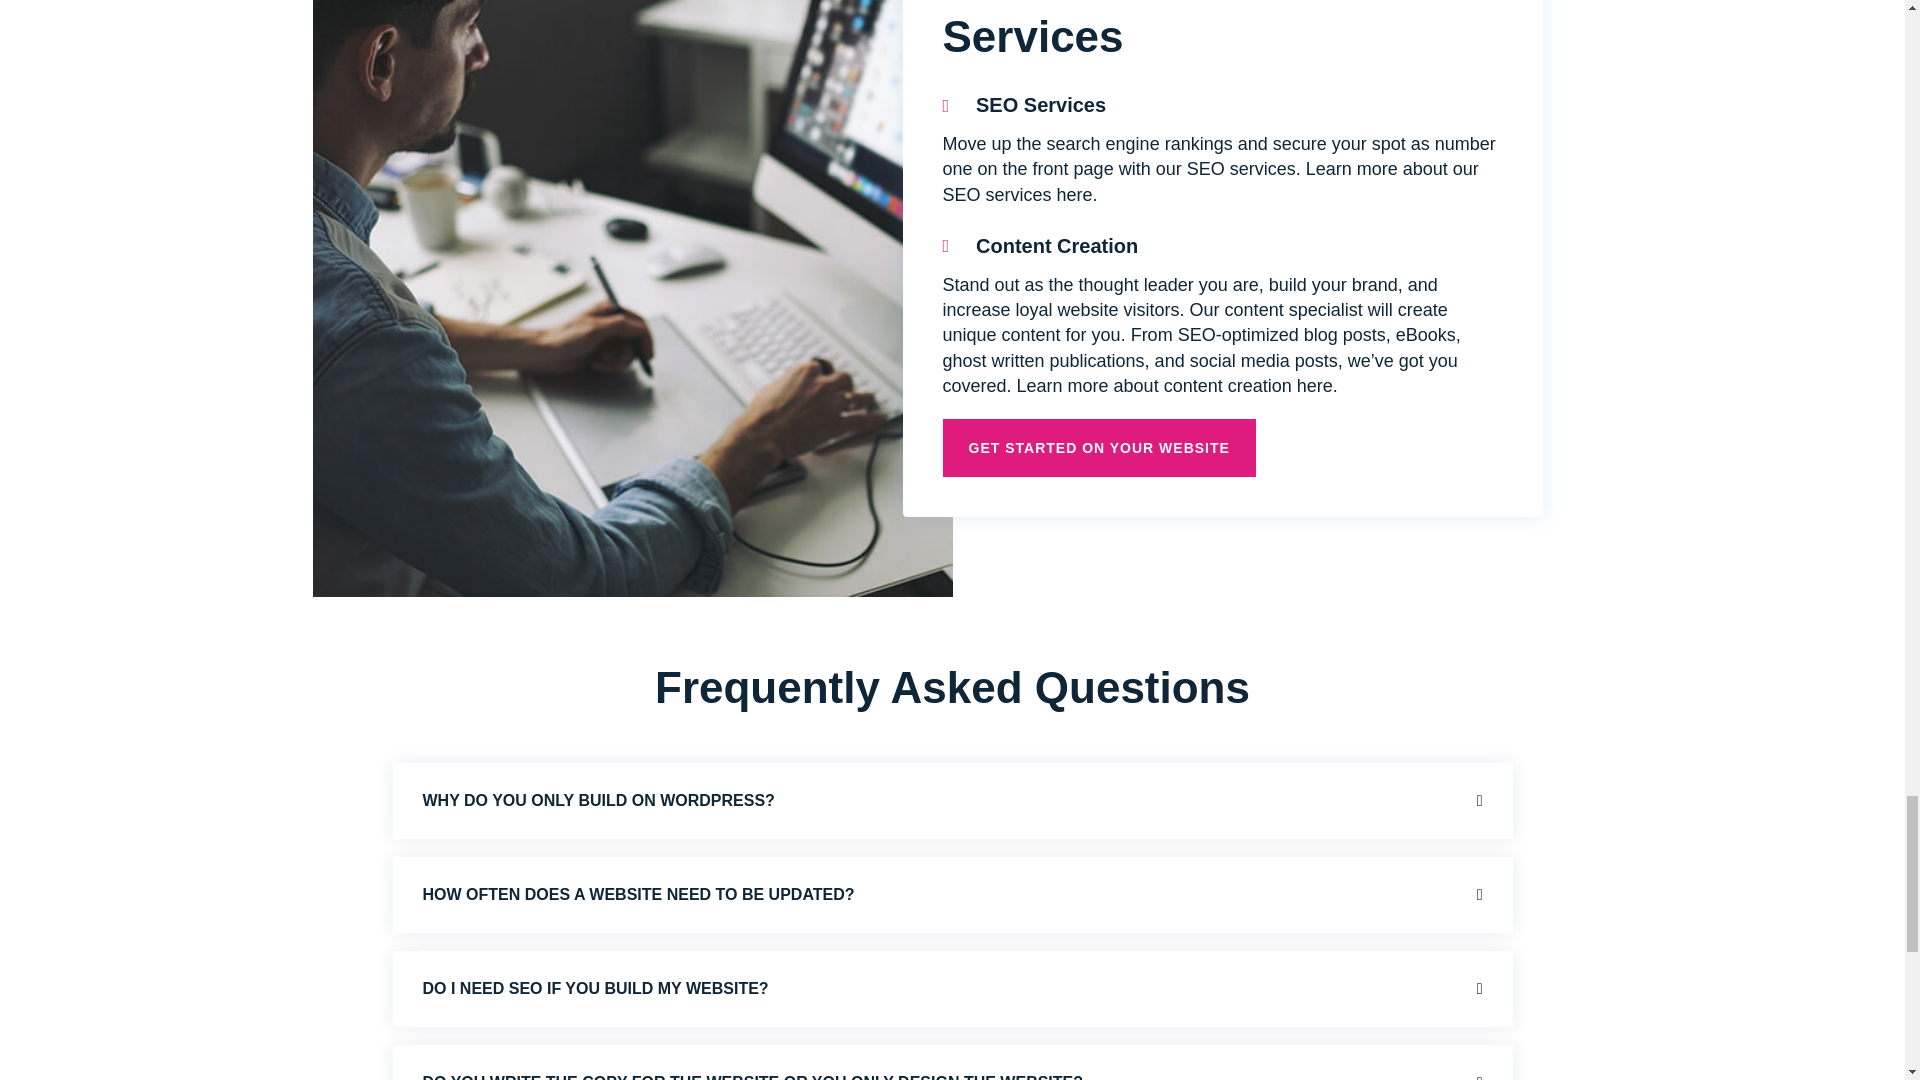 Image resolution: width=1920 pixels, height=1080 pixels. What do you see at coordinates (598, 800) in the screenshot?
I see `WHY DO YOU ONLY BUILD ON WORDPRESS?` at bounding box center [598, 800].